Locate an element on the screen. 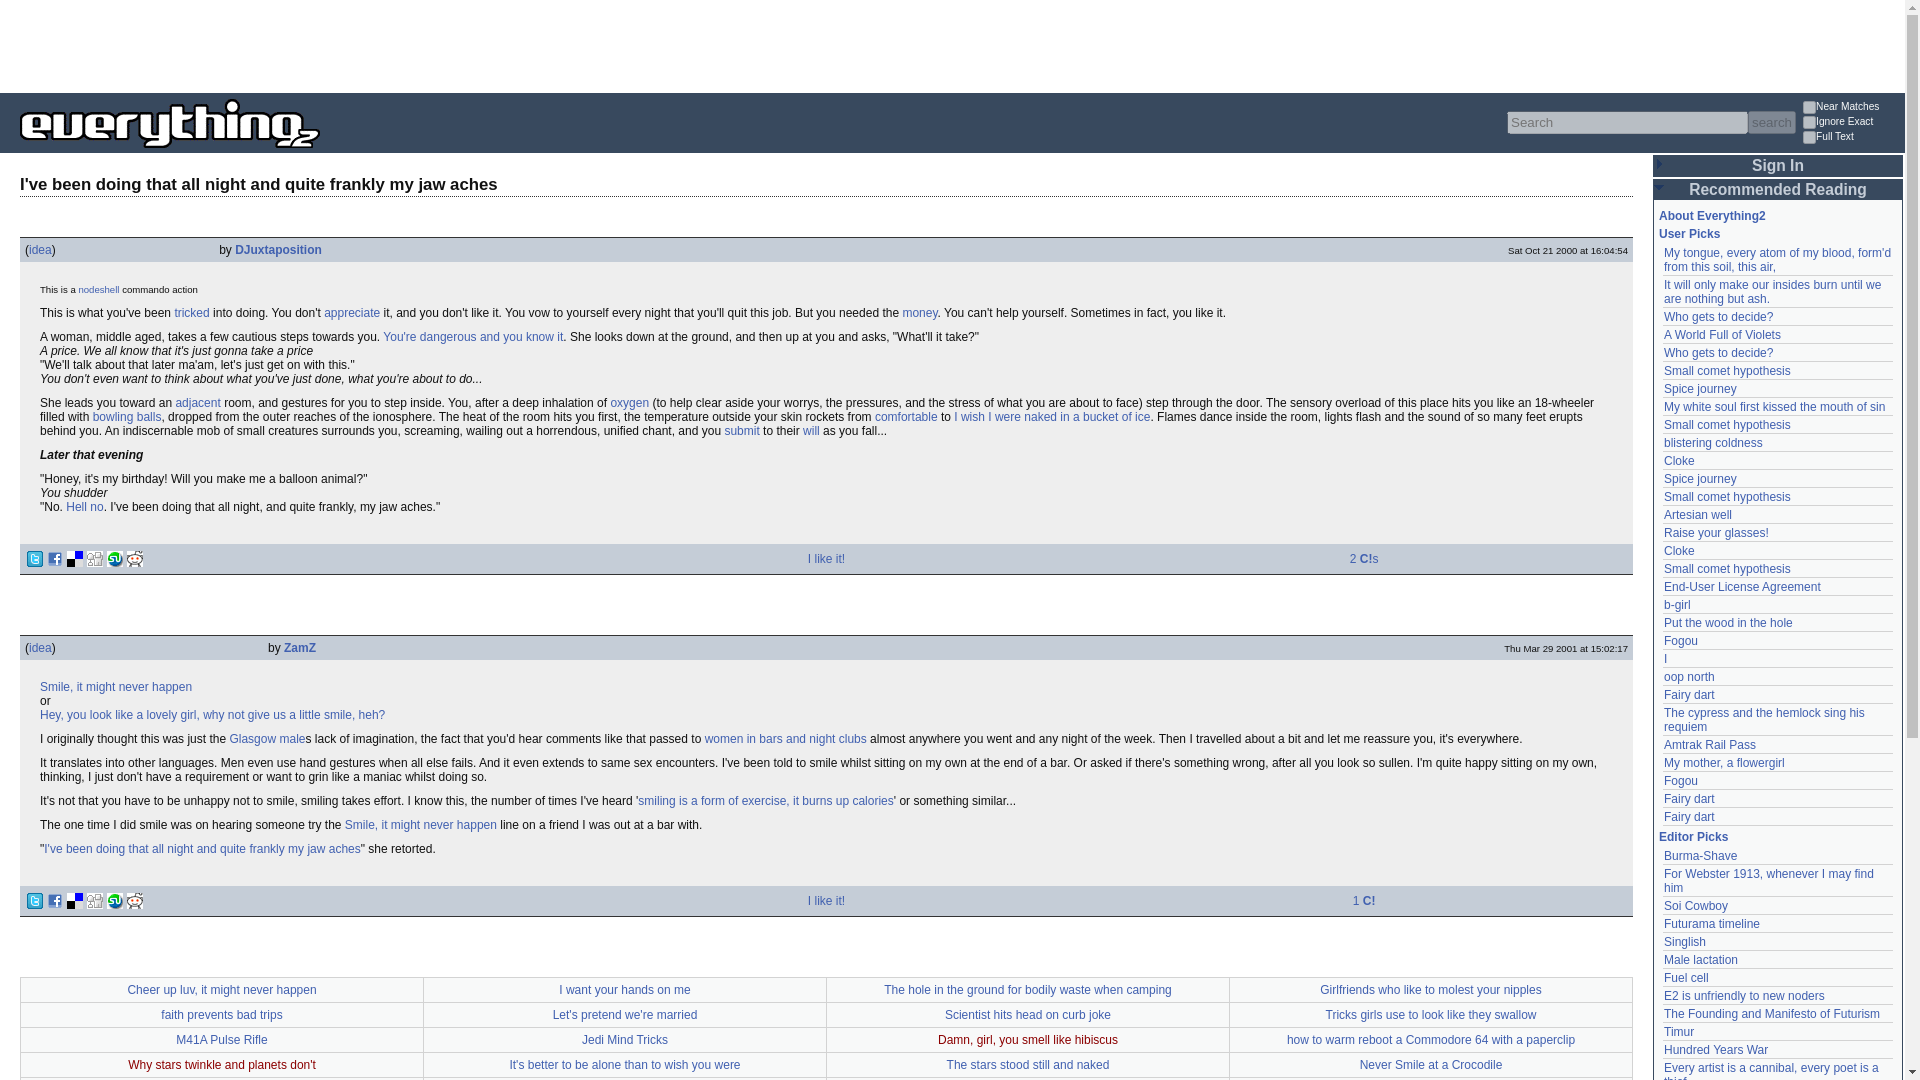  You're dangerous and you know it is located at coordinates (472, 337).